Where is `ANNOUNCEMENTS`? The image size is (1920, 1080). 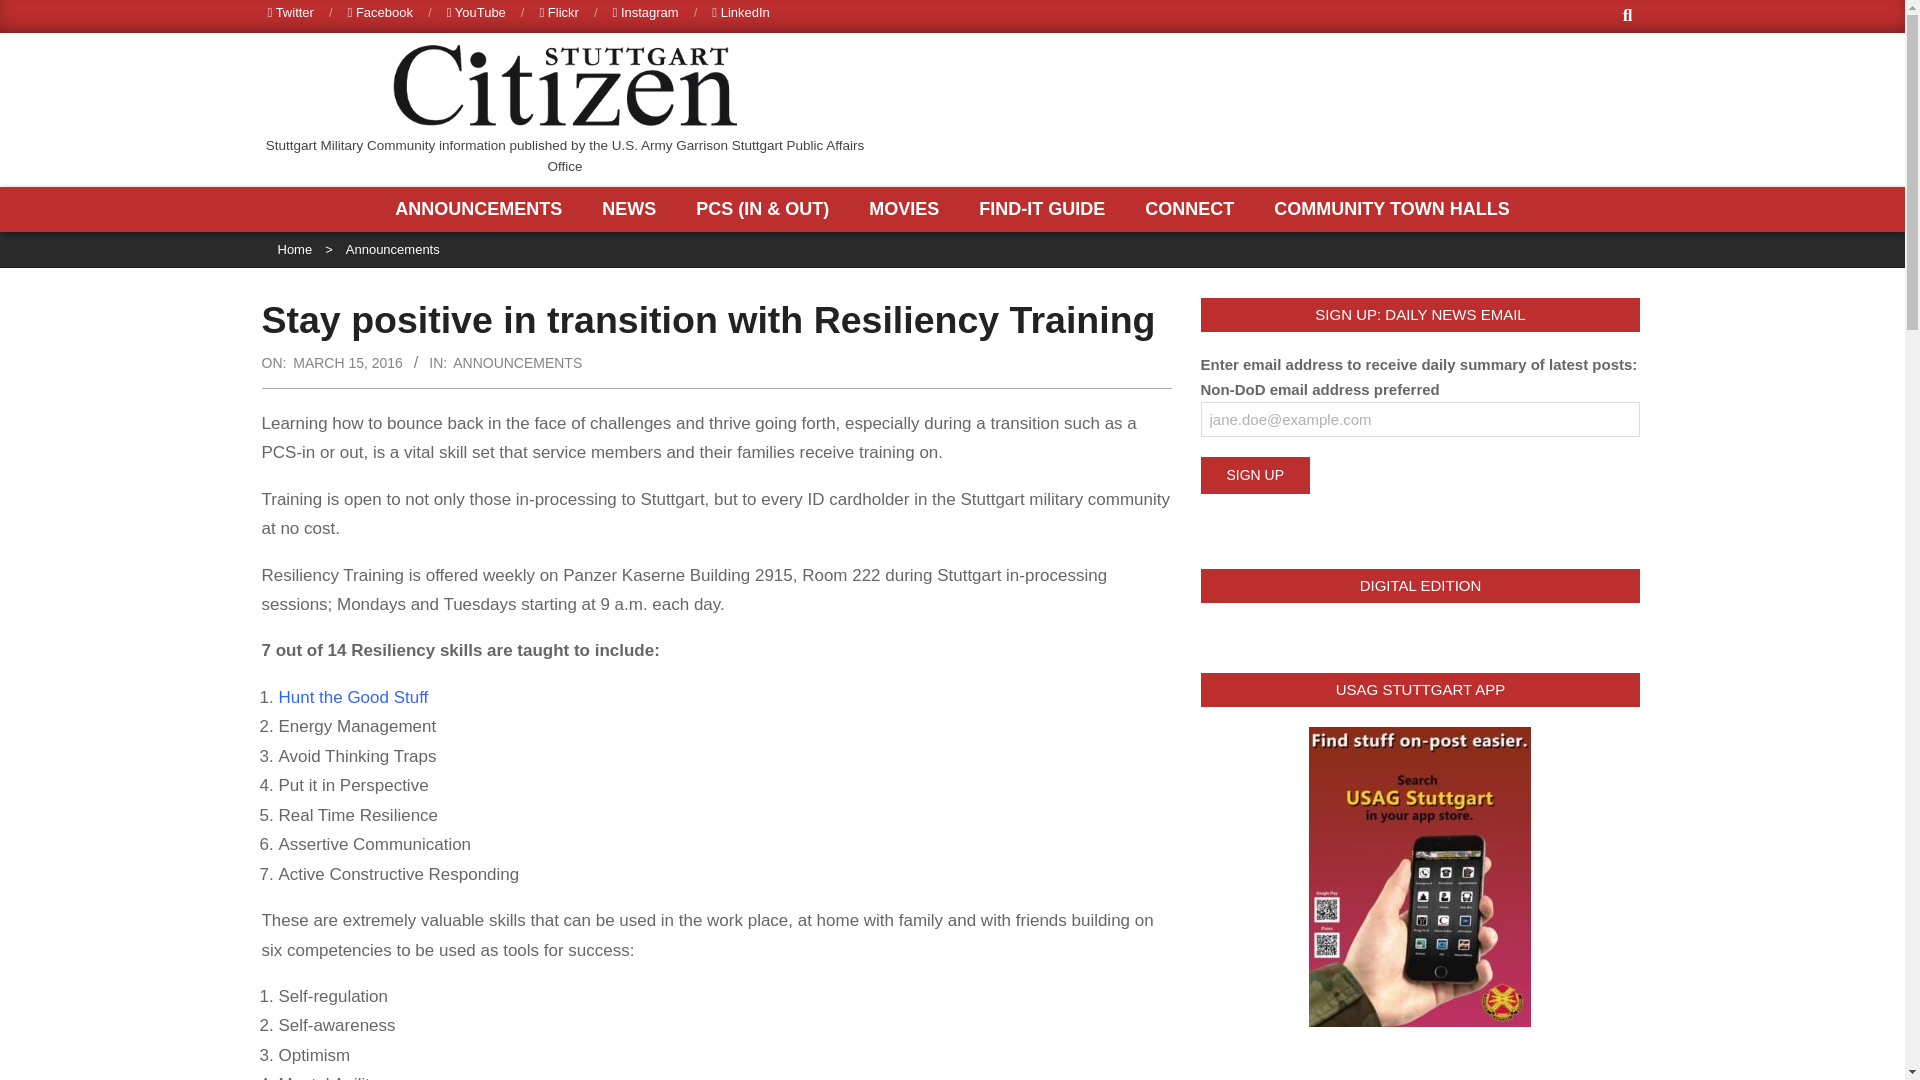
ANNOUNCEMENTS is located at coordinates (484, 209).